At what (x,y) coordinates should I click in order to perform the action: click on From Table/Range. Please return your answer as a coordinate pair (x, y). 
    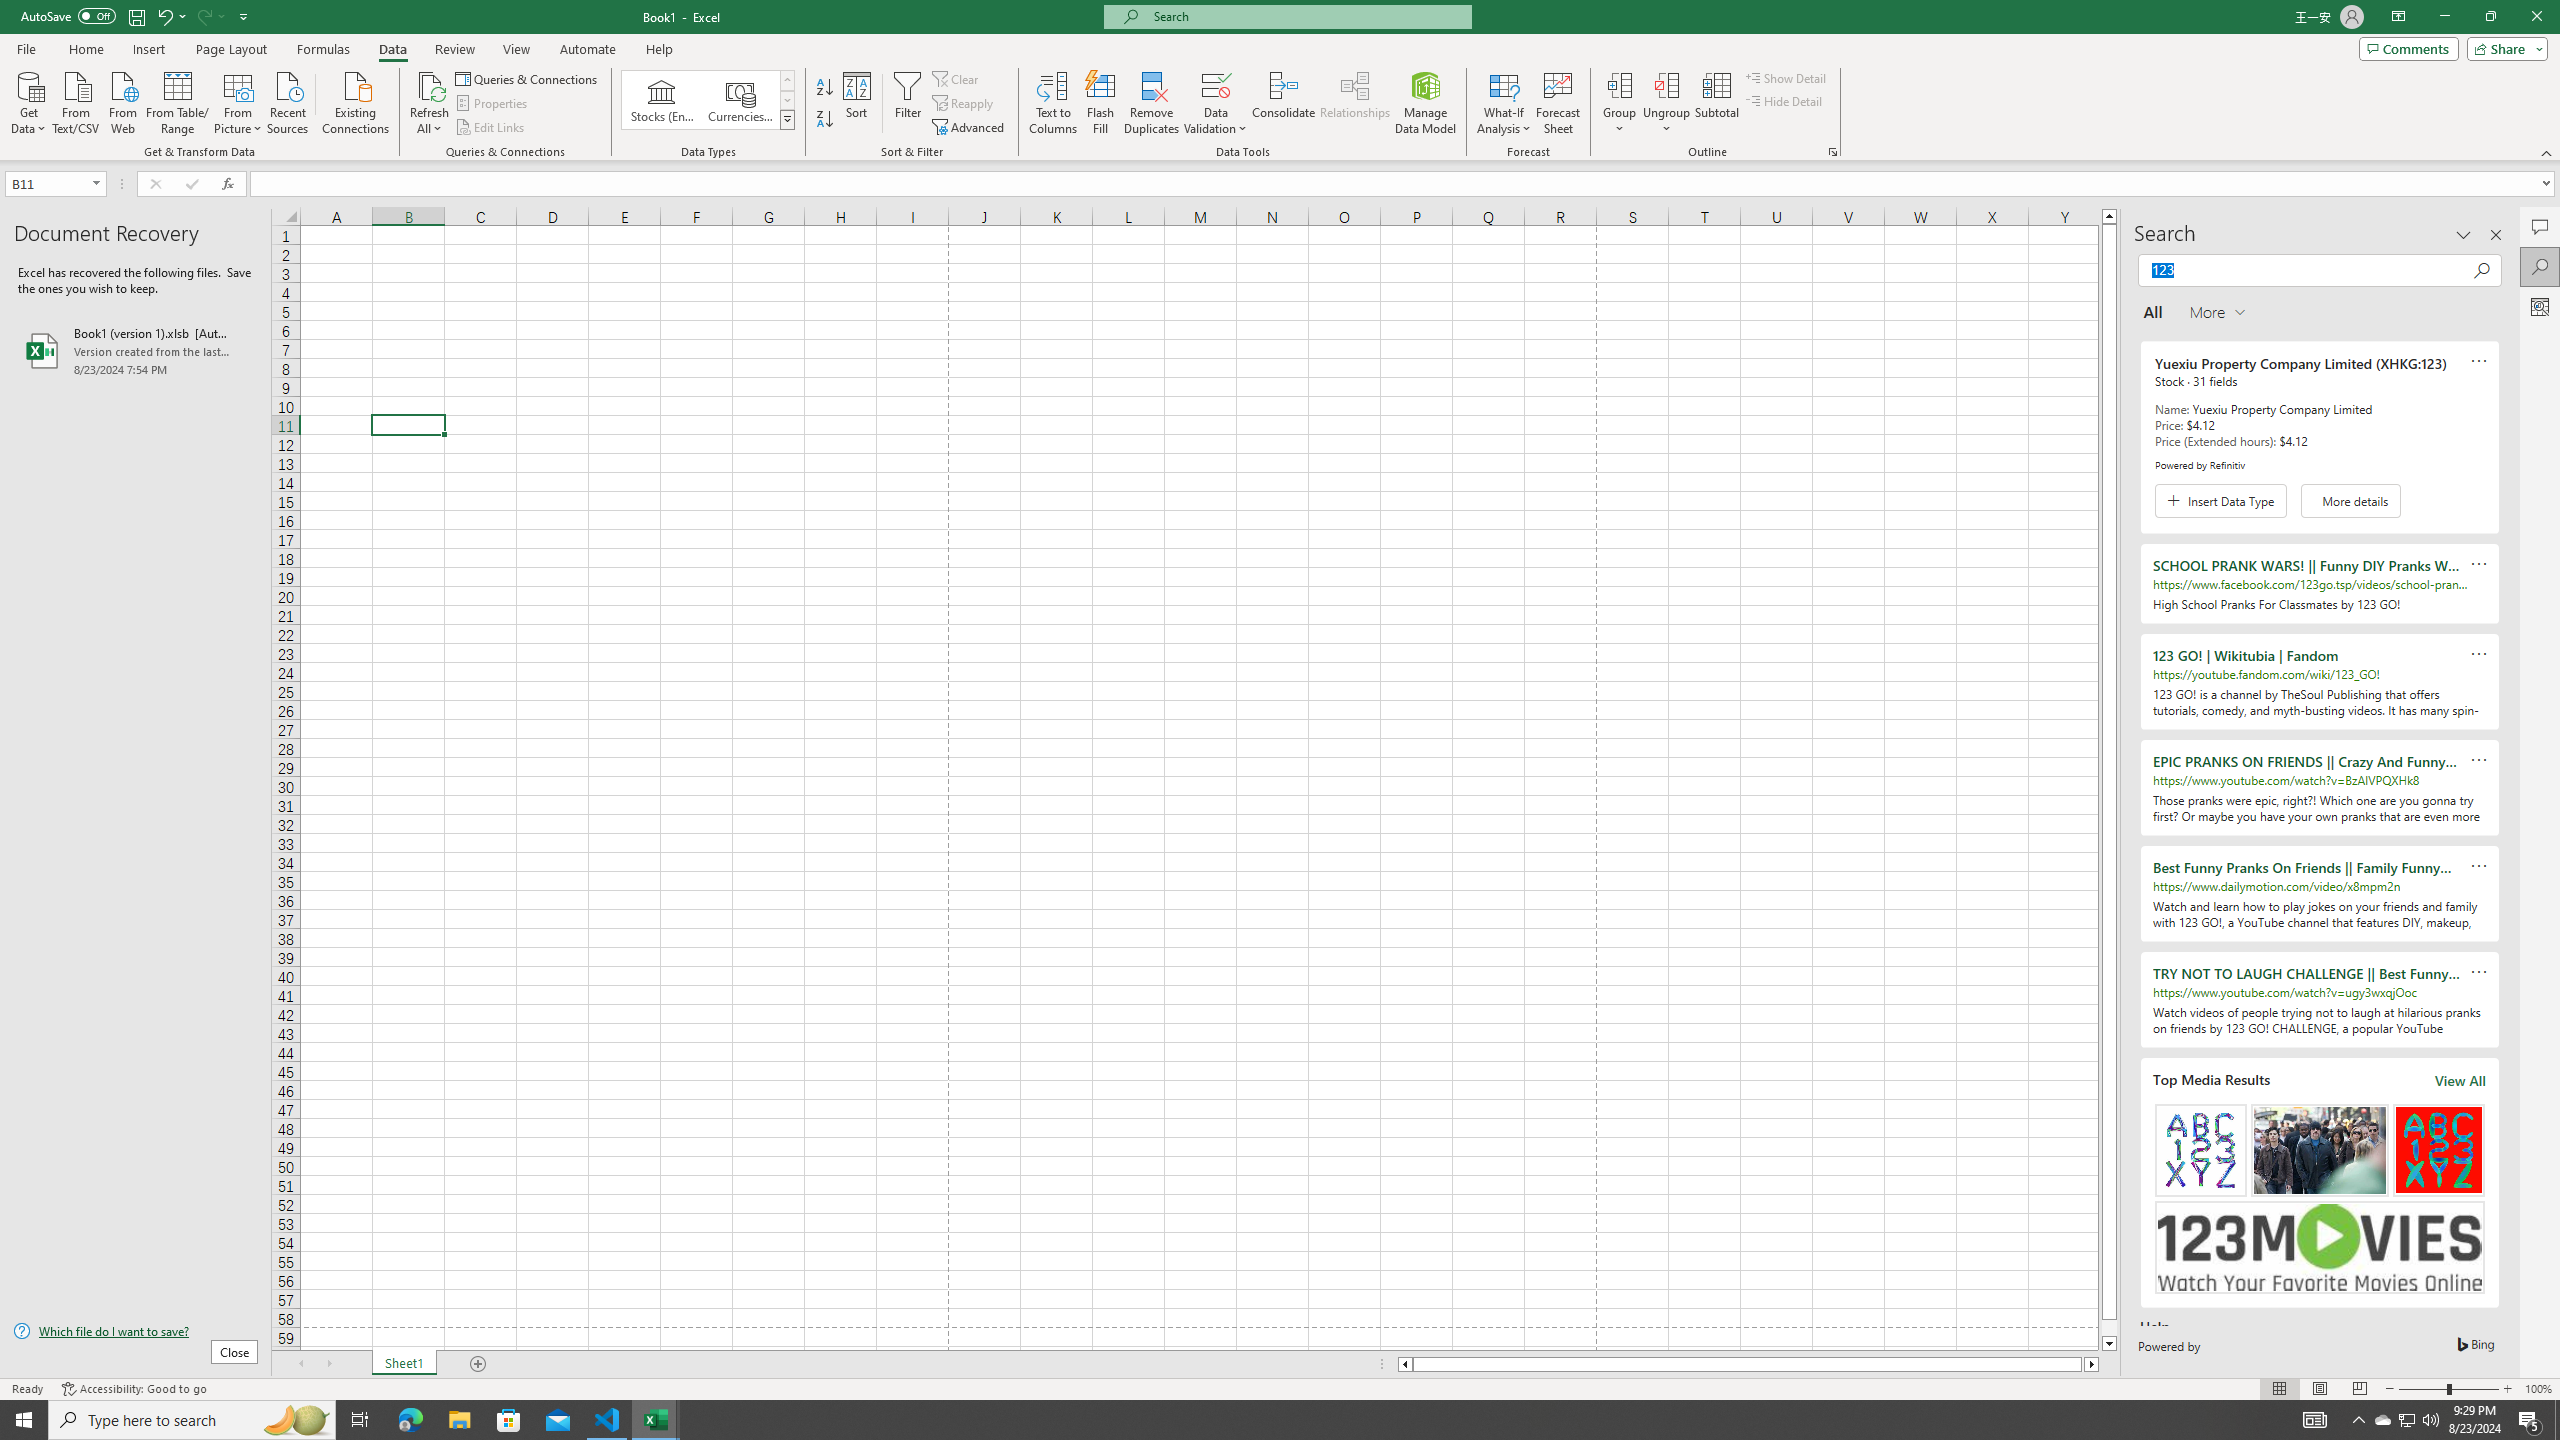
    Looking at the image, I should click on (178, 101).